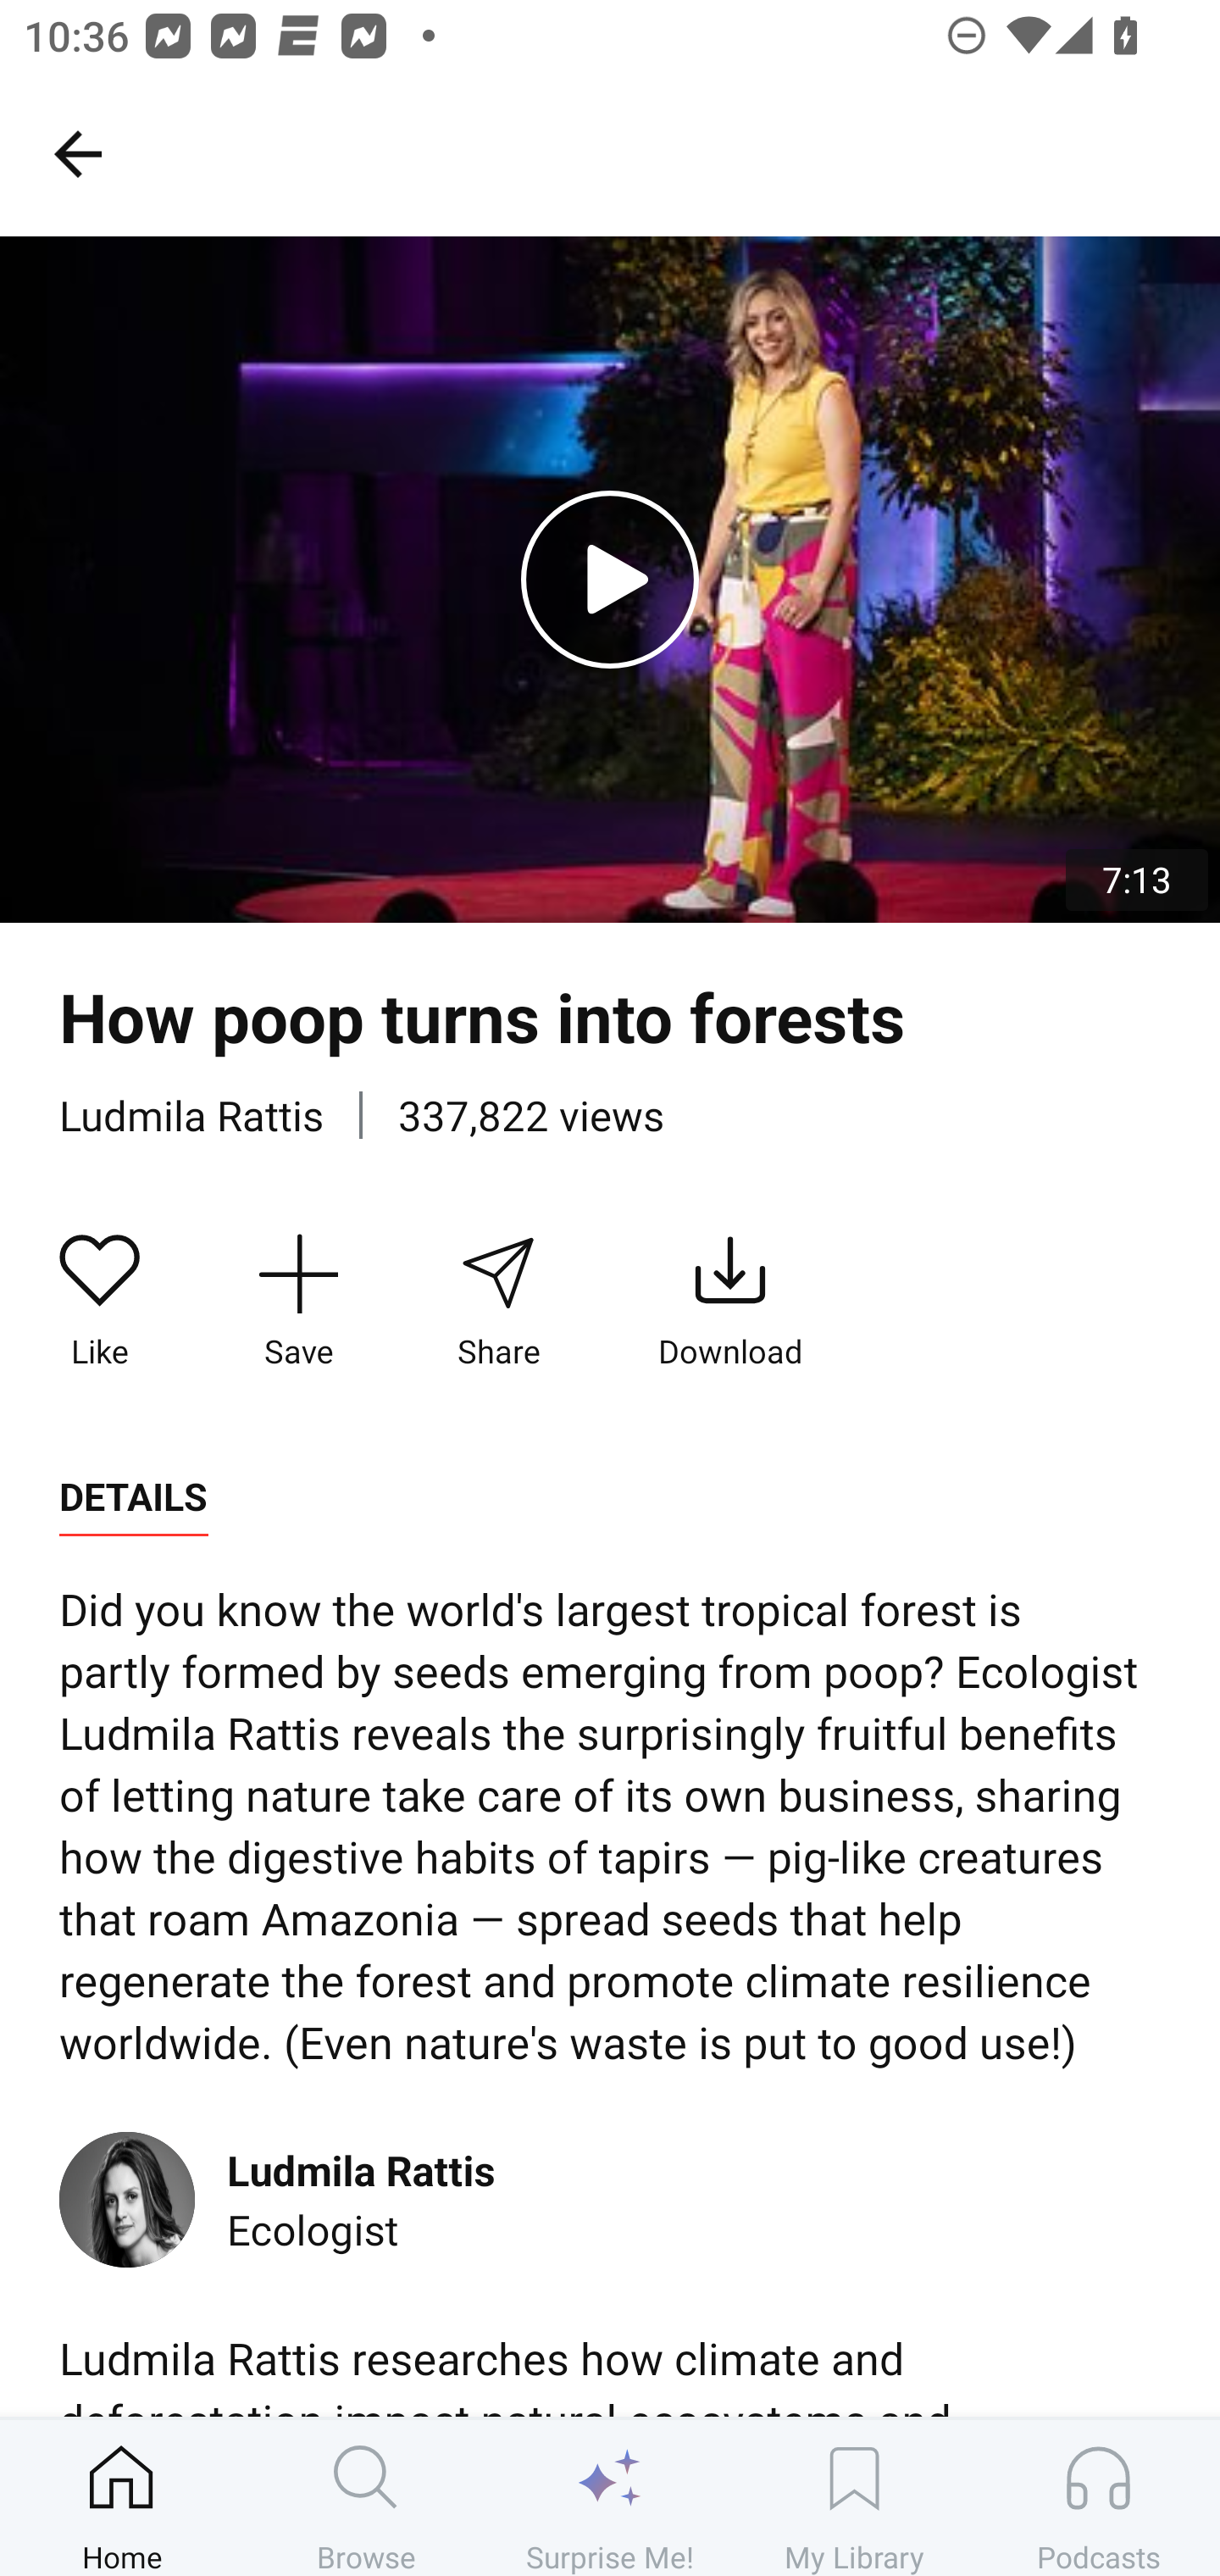 The image size is (1220, 2576). Describe the element at coordinates (122, 2497) in the screenshot. I see `Home` at that location.